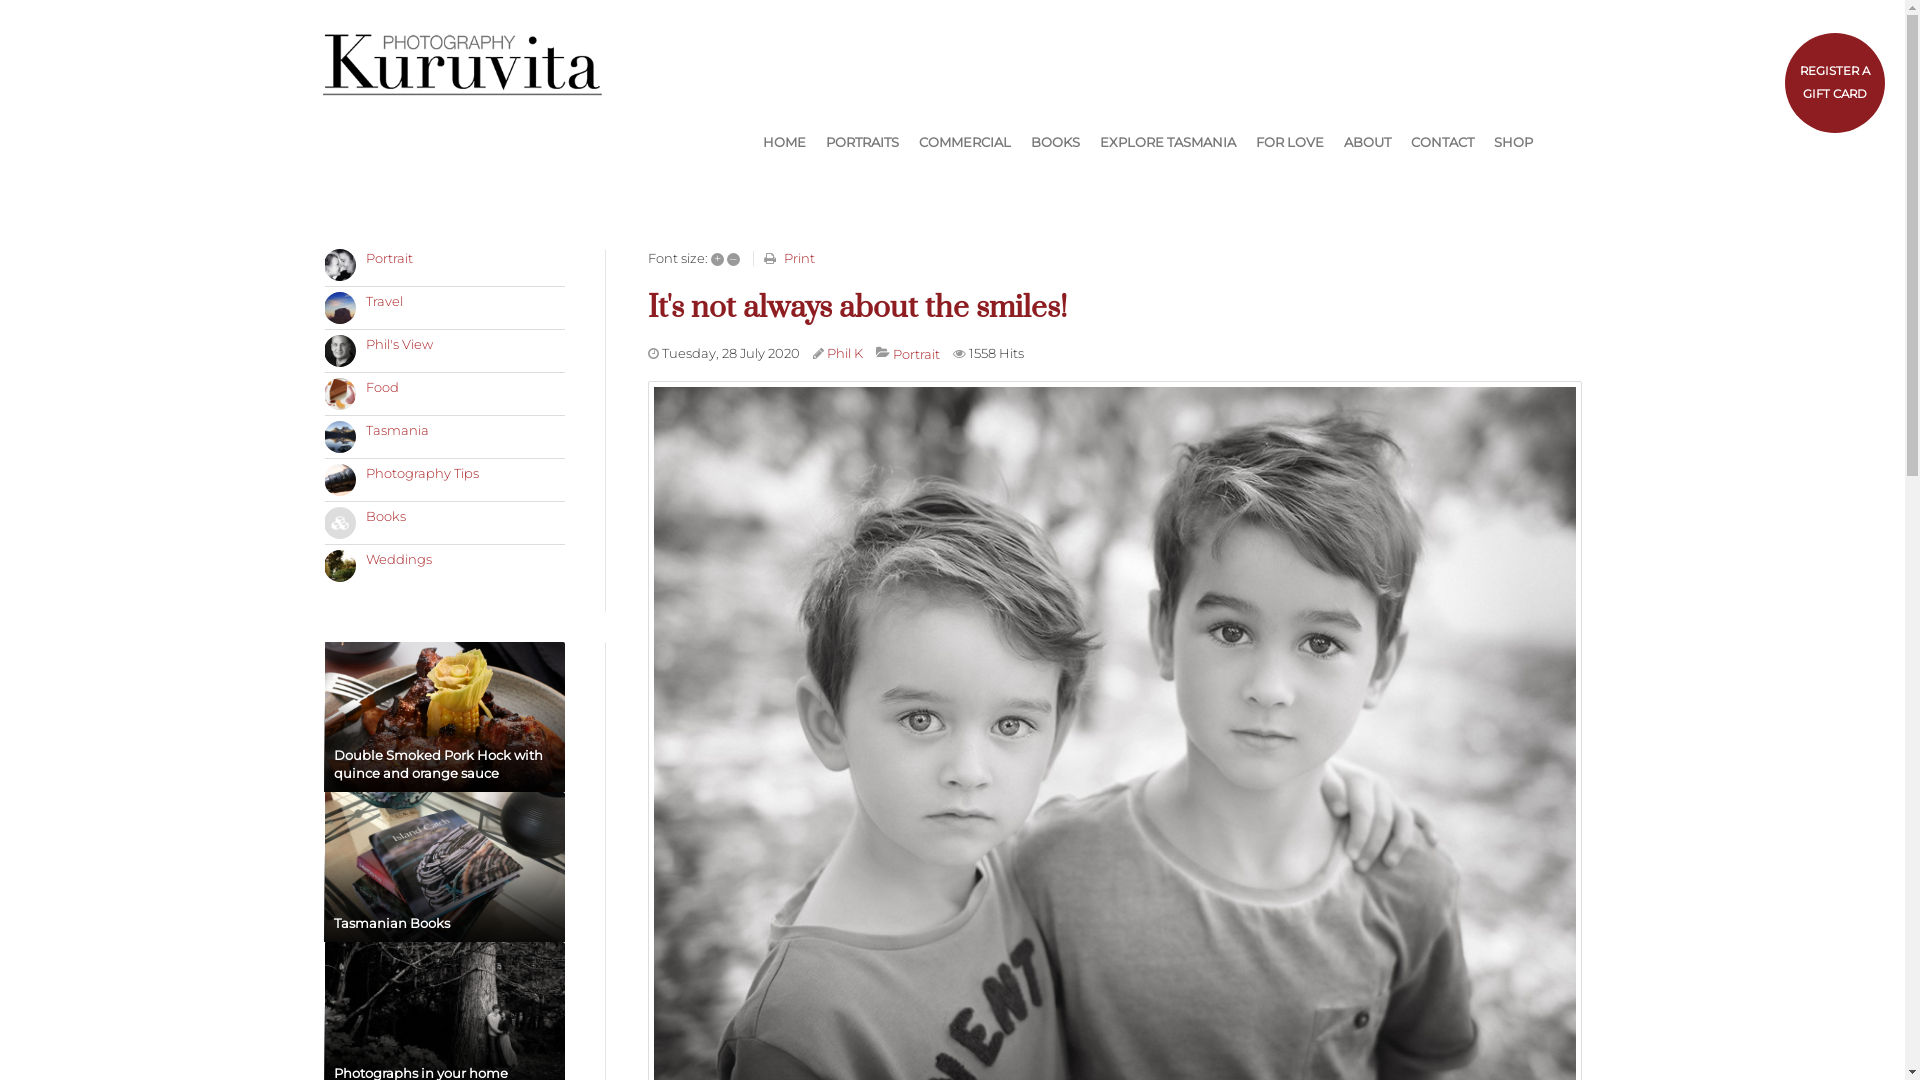 This screenshot has height=1080, width=1920. I want to click on PORTRAITS, so click(862, 143).